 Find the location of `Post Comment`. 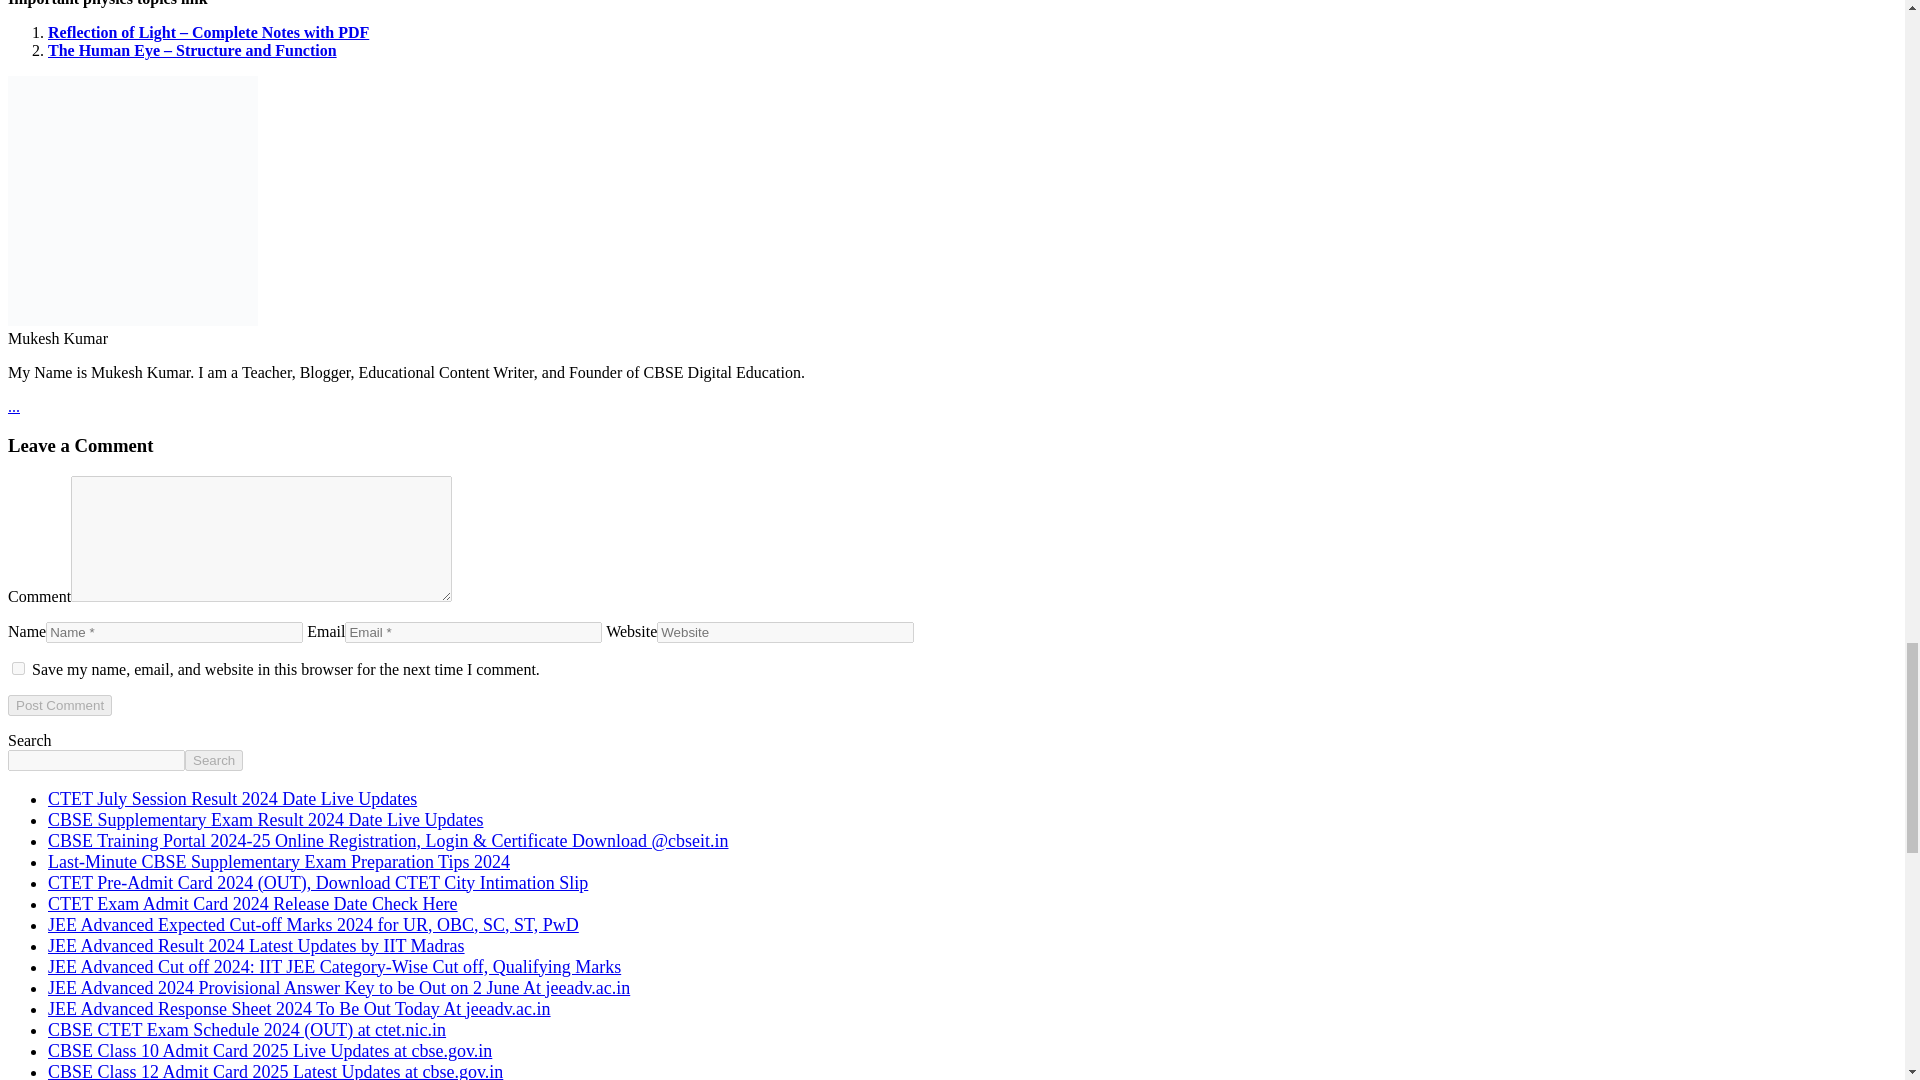

Post Comment is located at coordinates (59, 706).